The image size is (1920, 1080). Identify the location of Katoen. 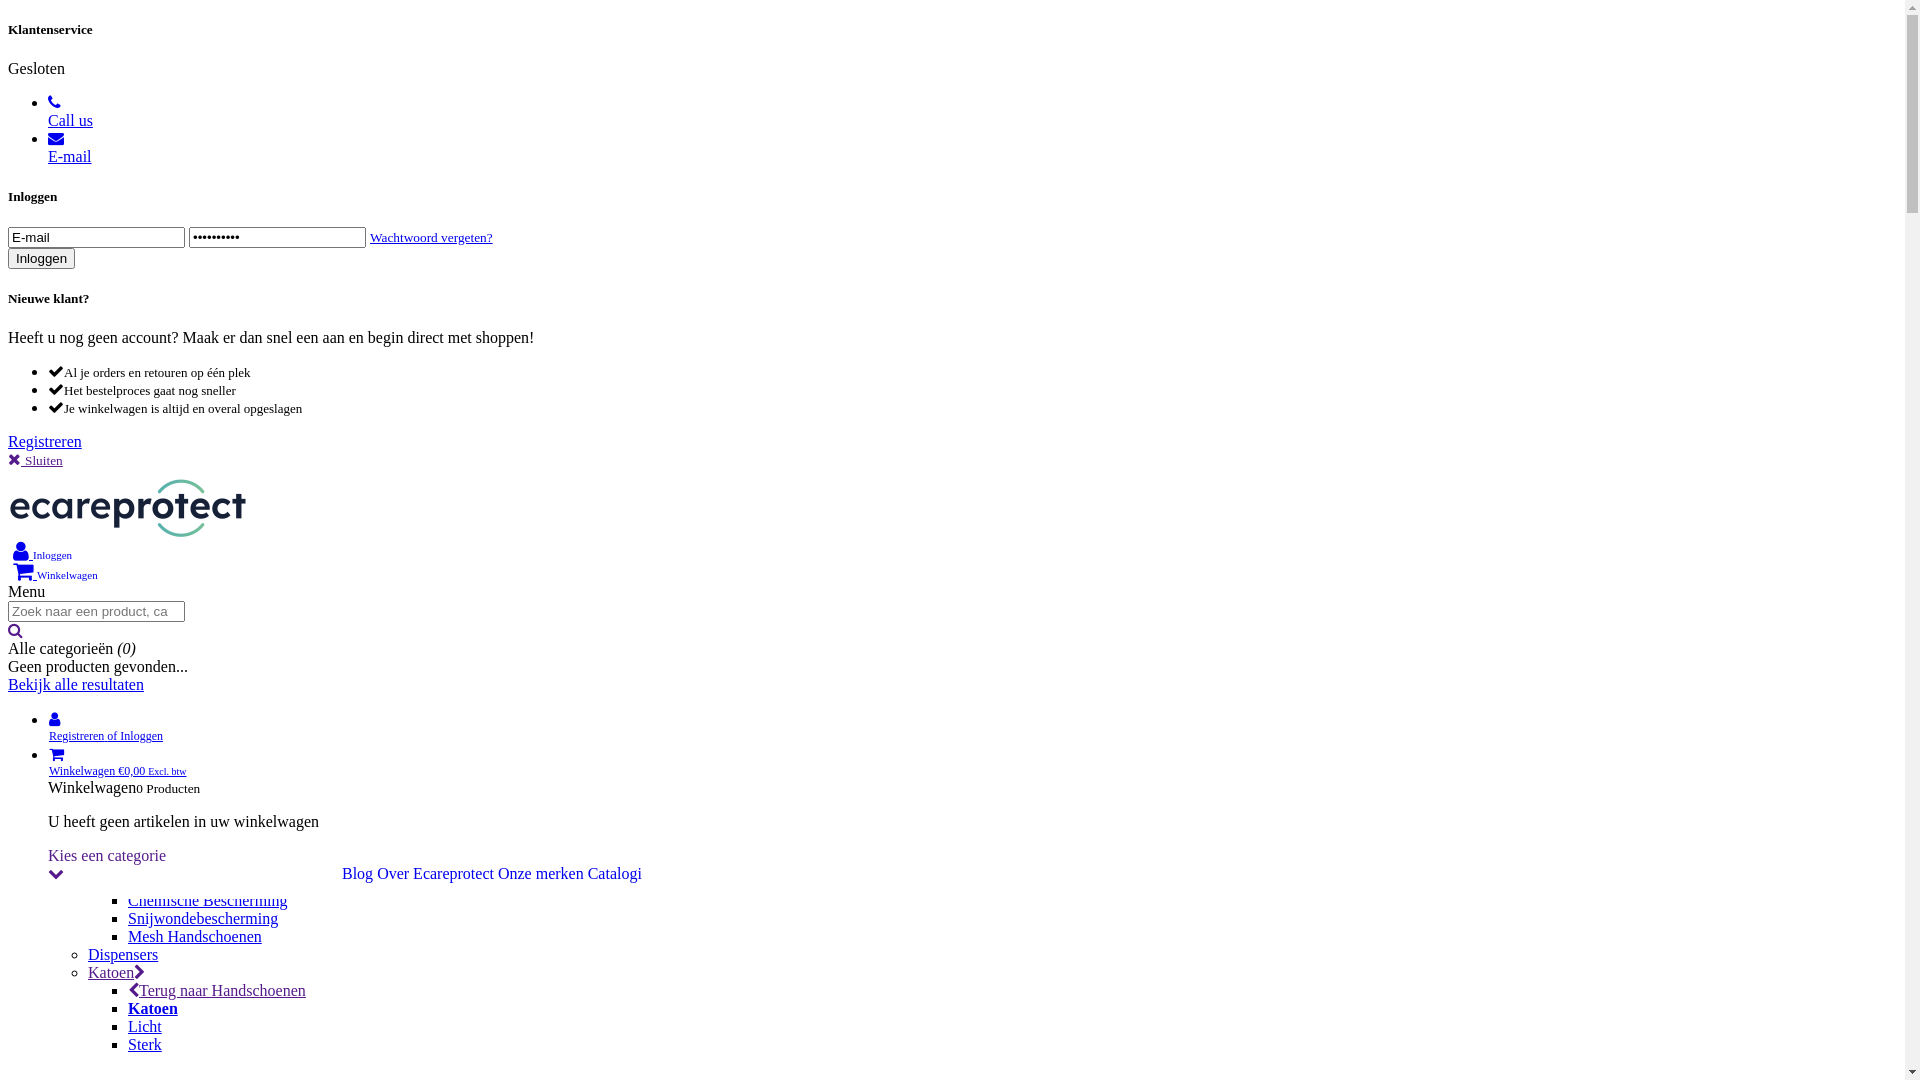
(992, 973).